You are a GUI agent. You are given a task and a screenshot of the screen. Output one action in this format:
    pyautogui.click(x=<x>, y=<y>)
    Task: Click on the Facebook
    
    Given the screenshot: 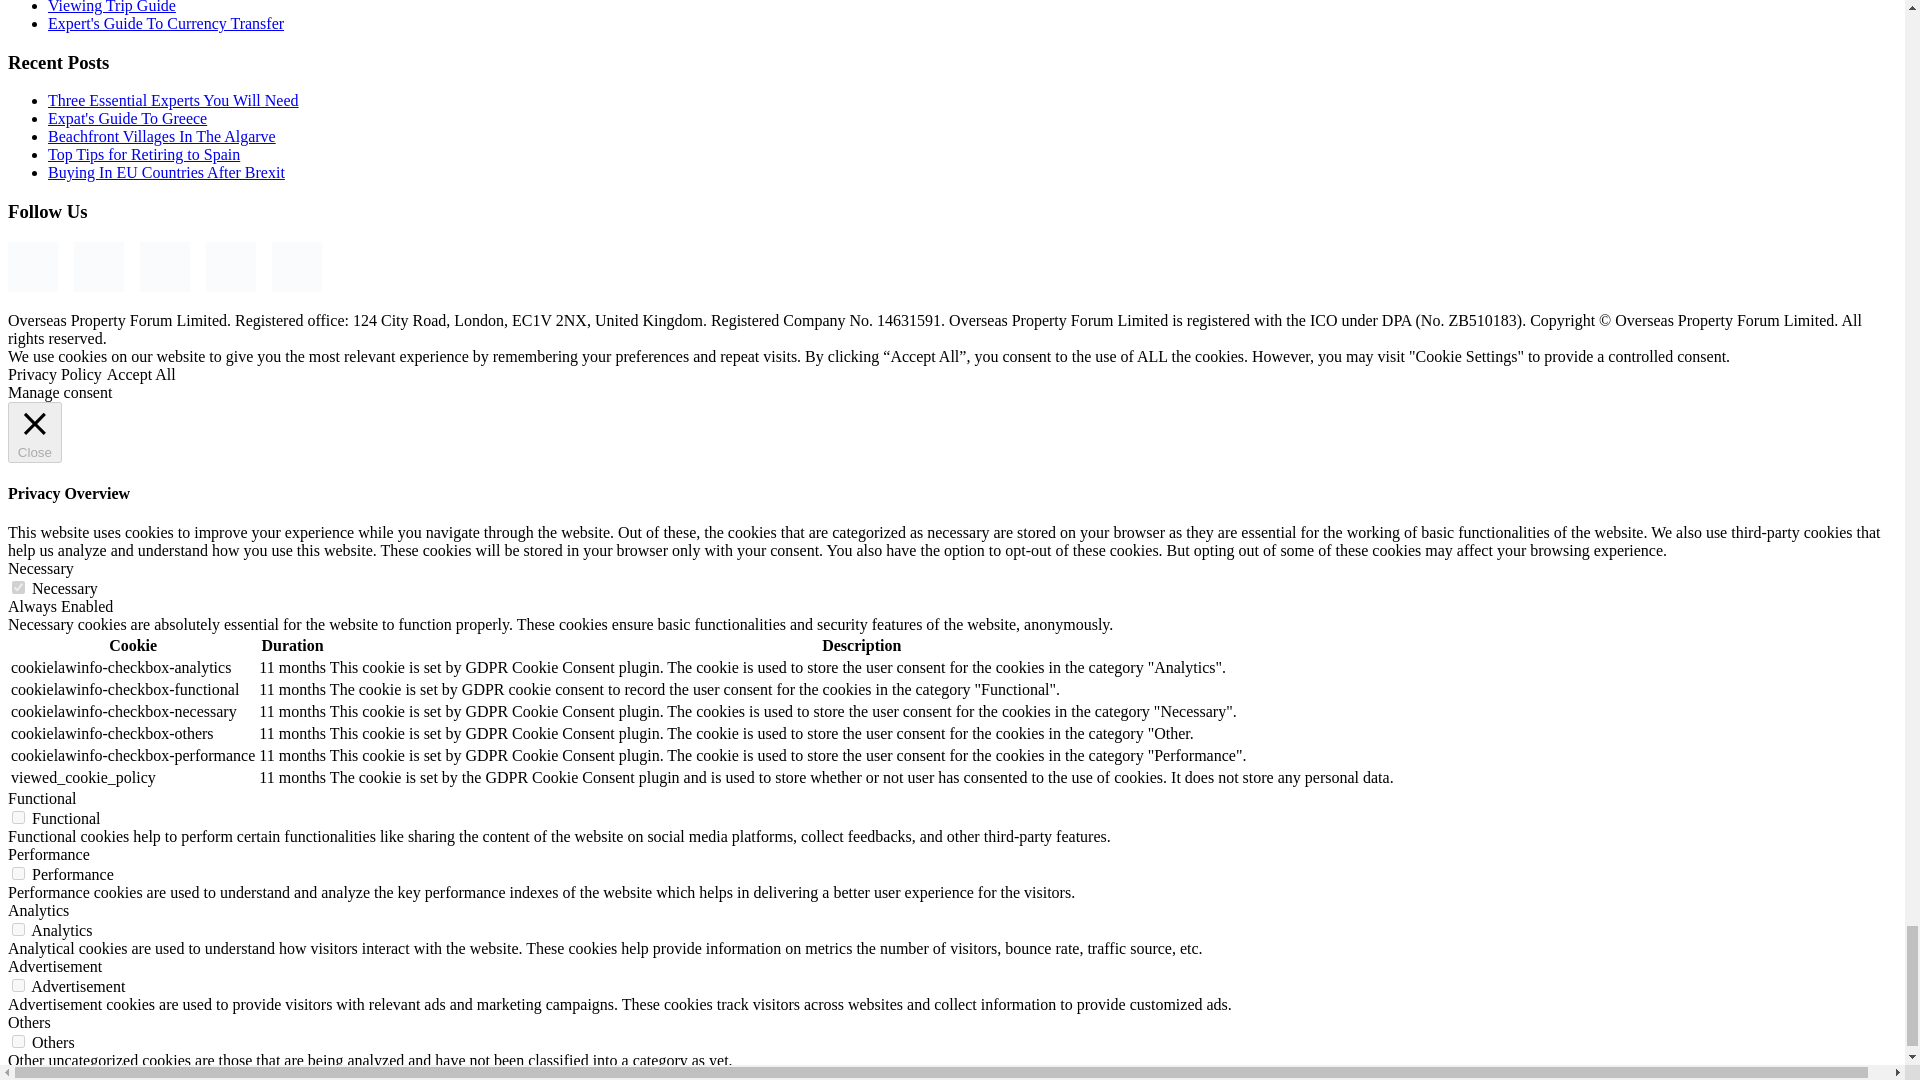 What is the action you would take?
    pyautogui.click(x=32, y=266)
    